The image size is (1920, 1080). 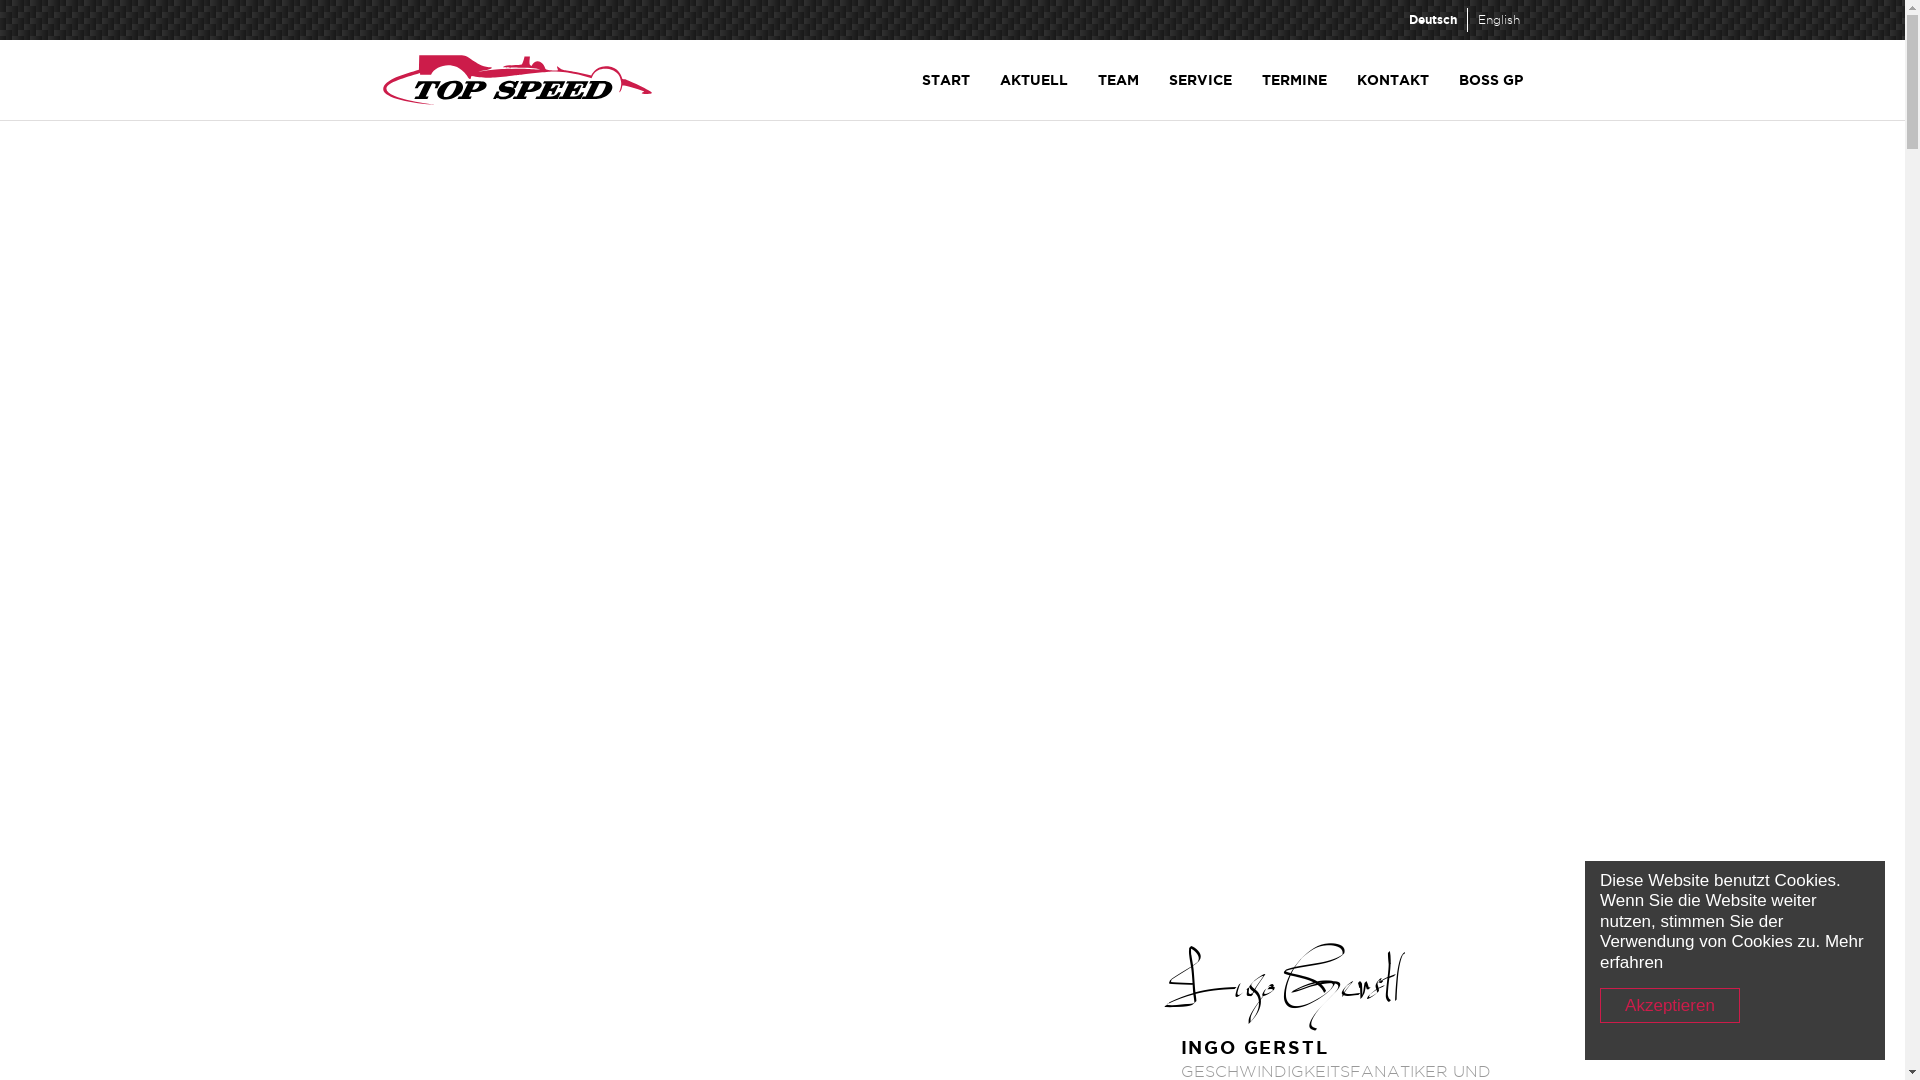 What do you see at coordinates (944, 80) in the screenshot?
I see `START` at bounding box center [944, 80].